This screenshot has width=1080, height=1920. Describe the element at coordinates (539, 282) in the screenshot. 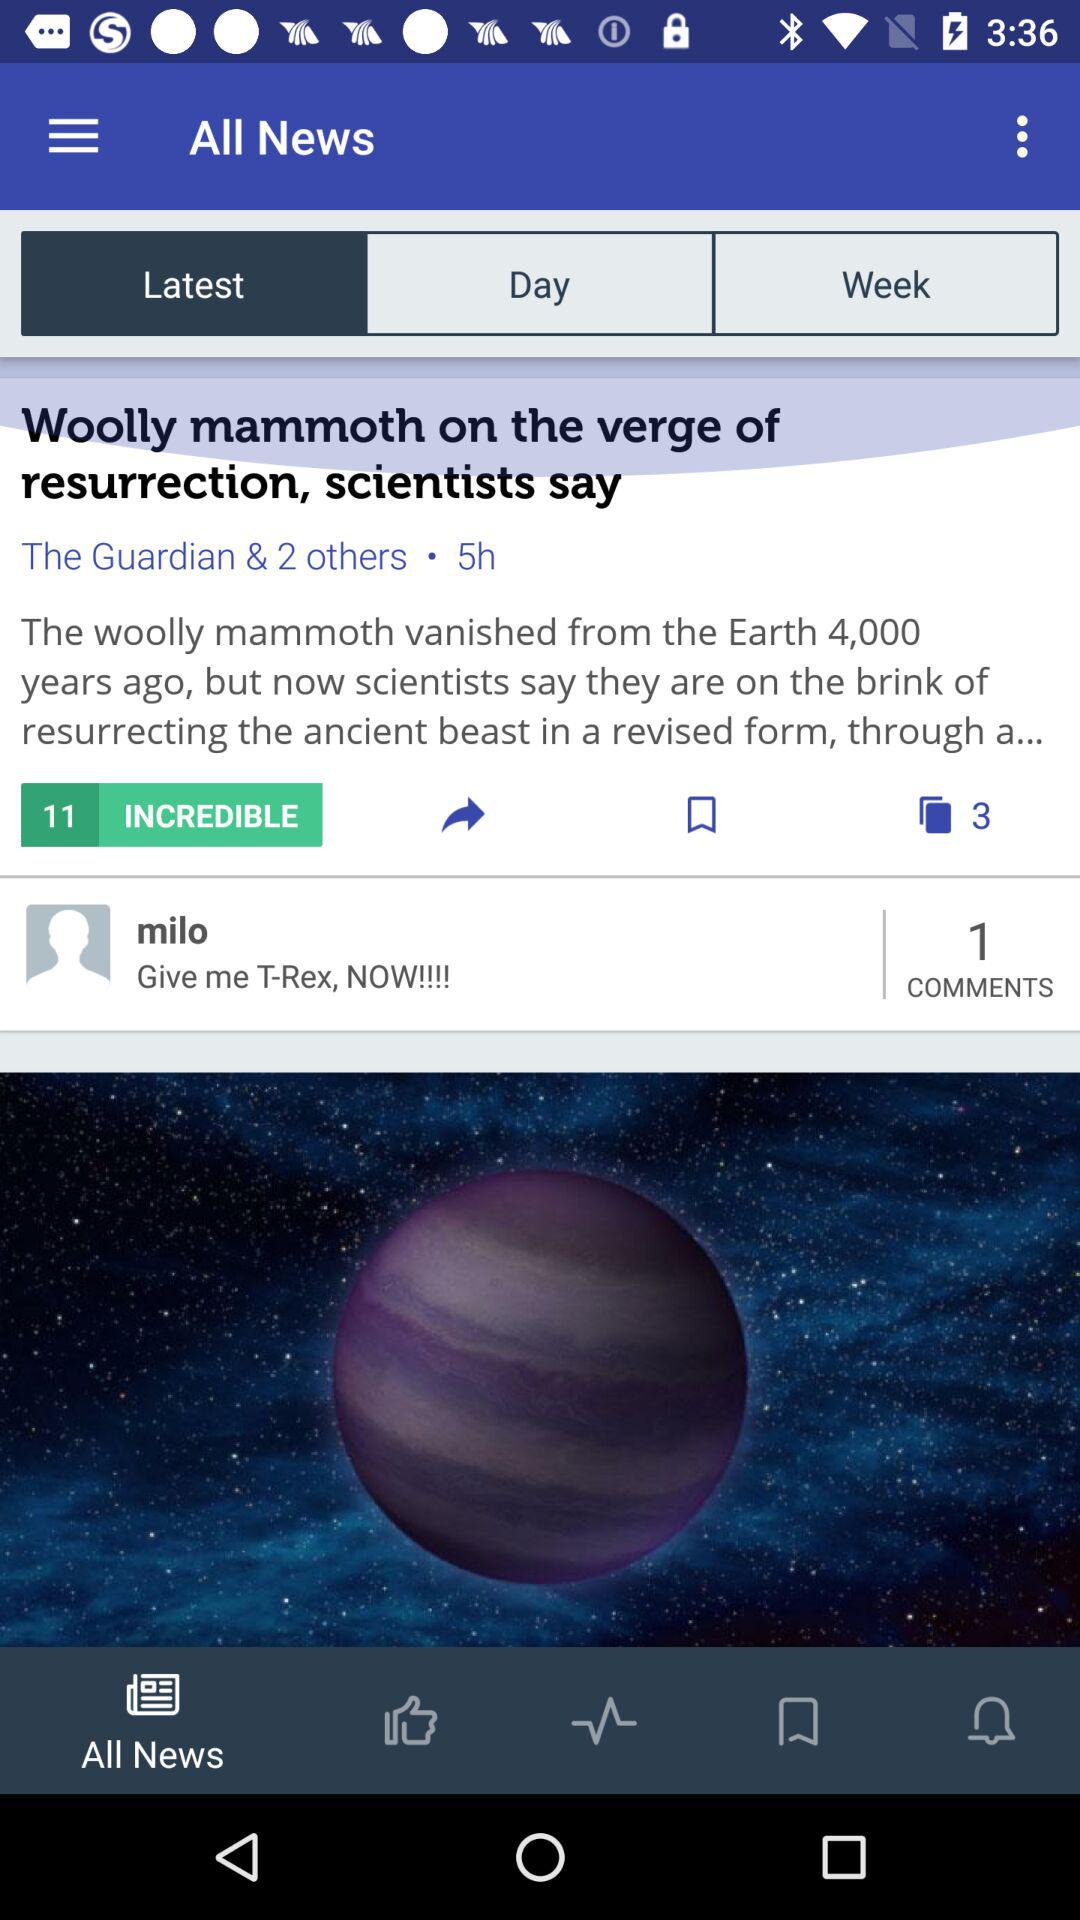

I see `tap icon next to week item` at that location.